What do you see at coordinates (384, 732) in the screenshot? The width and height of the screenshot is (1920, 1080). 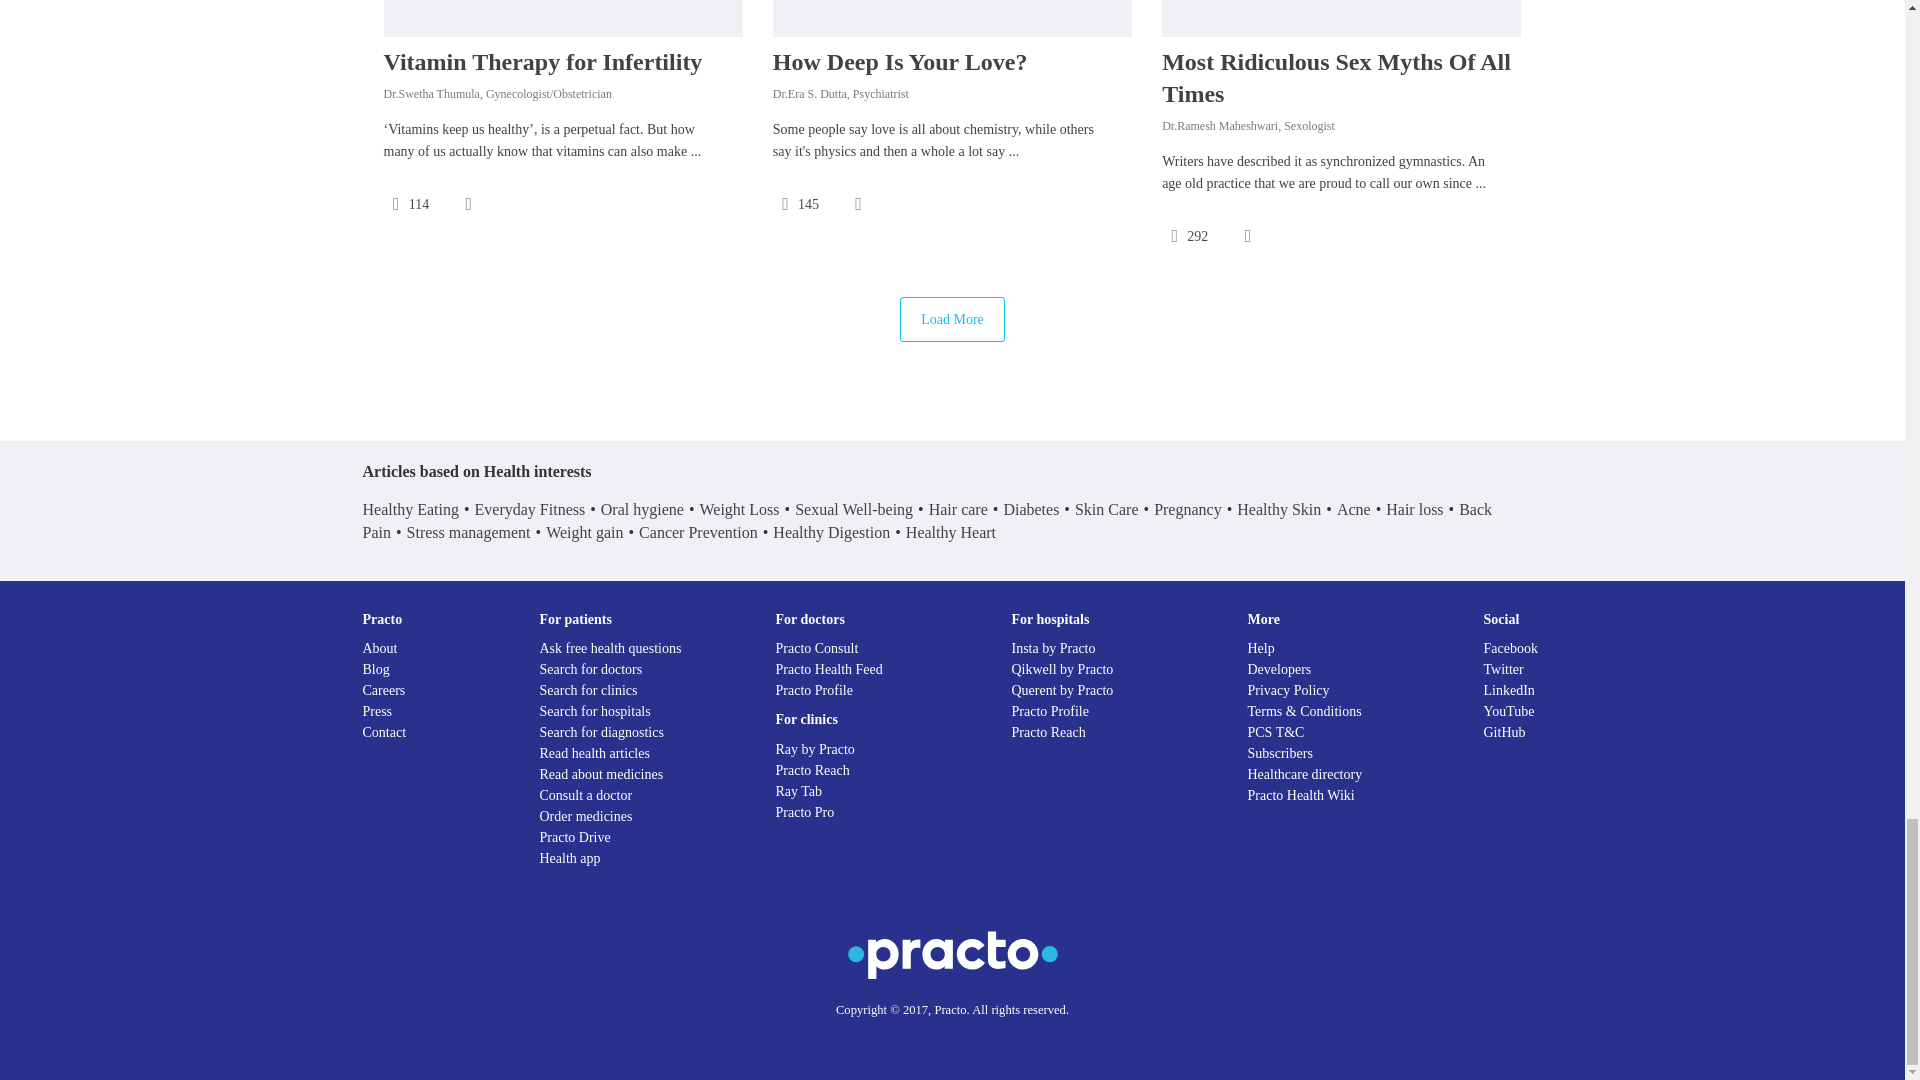 I see `Contact` at bounding box center [384, 732].